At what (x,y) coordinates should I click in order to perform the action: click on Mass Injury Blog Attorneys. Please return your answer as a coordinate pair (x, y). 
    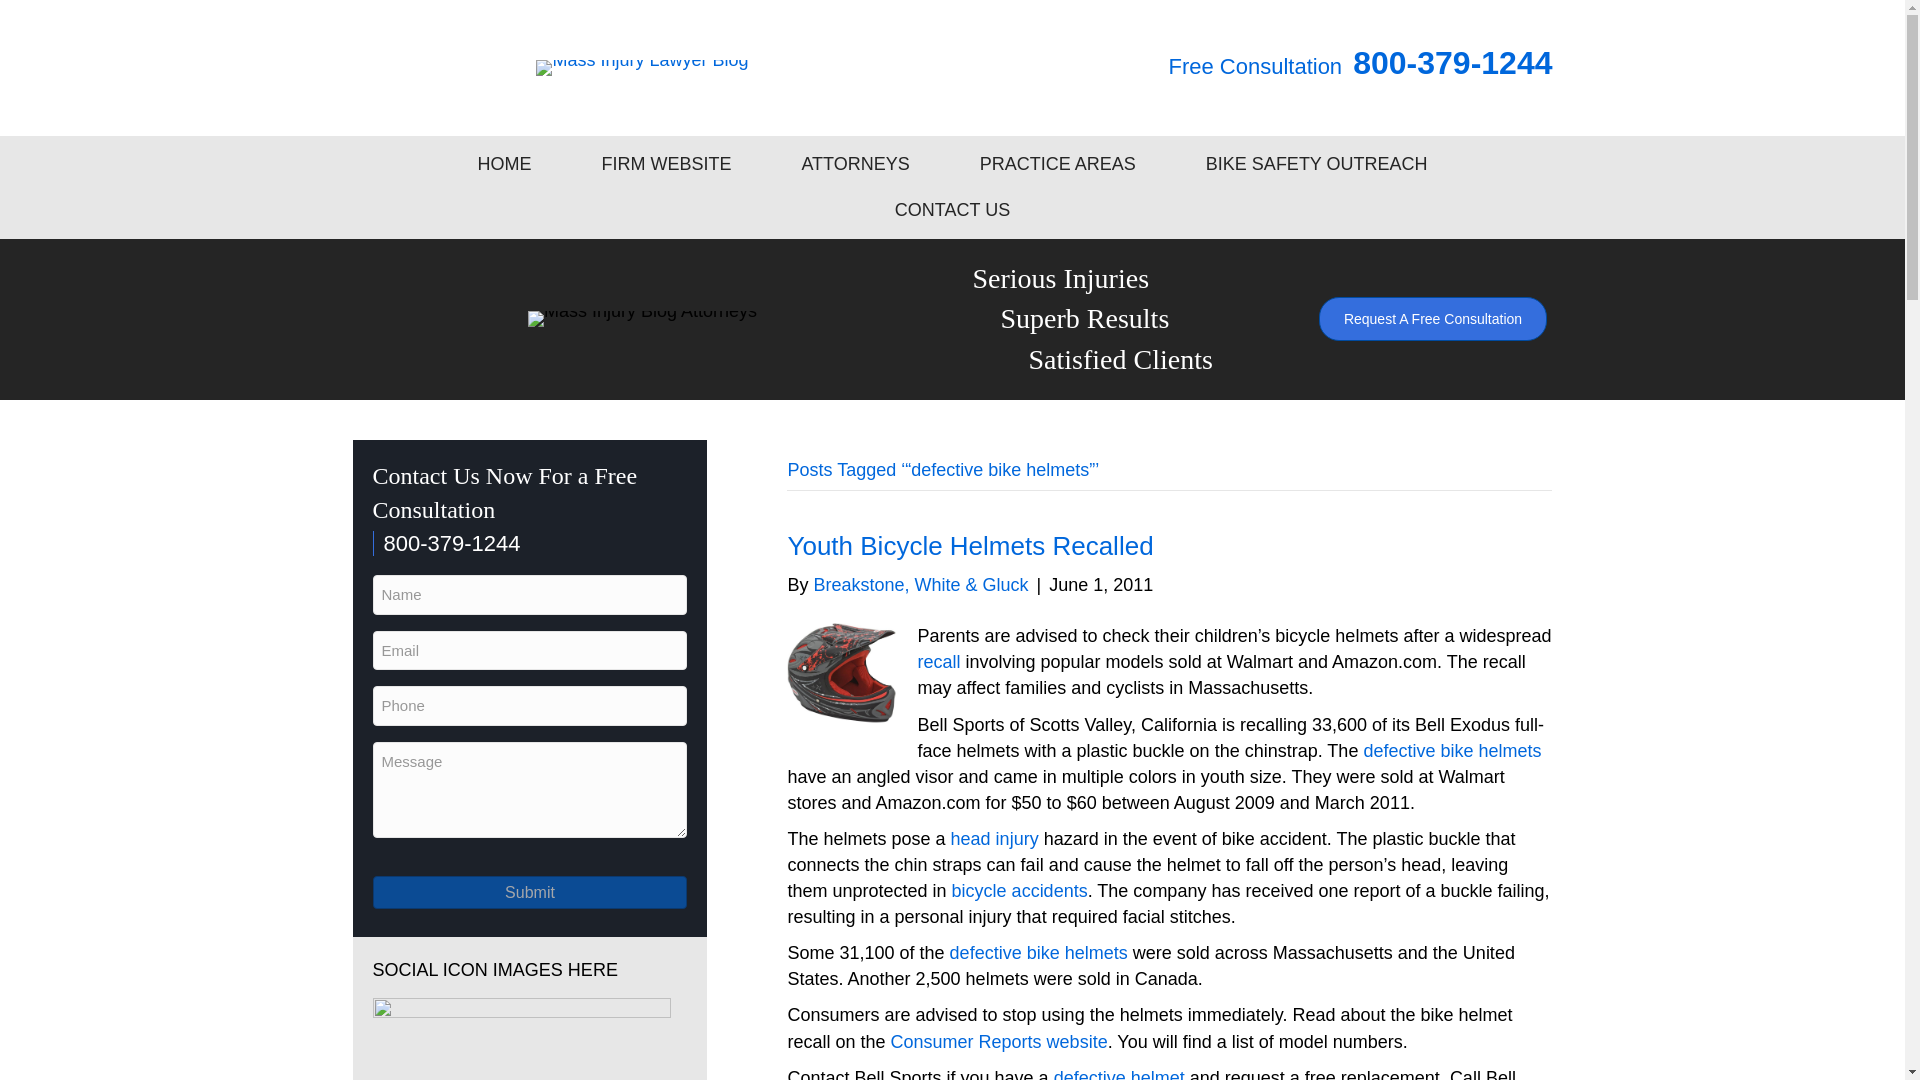
    Looking at the image, I should click on (642, 319).